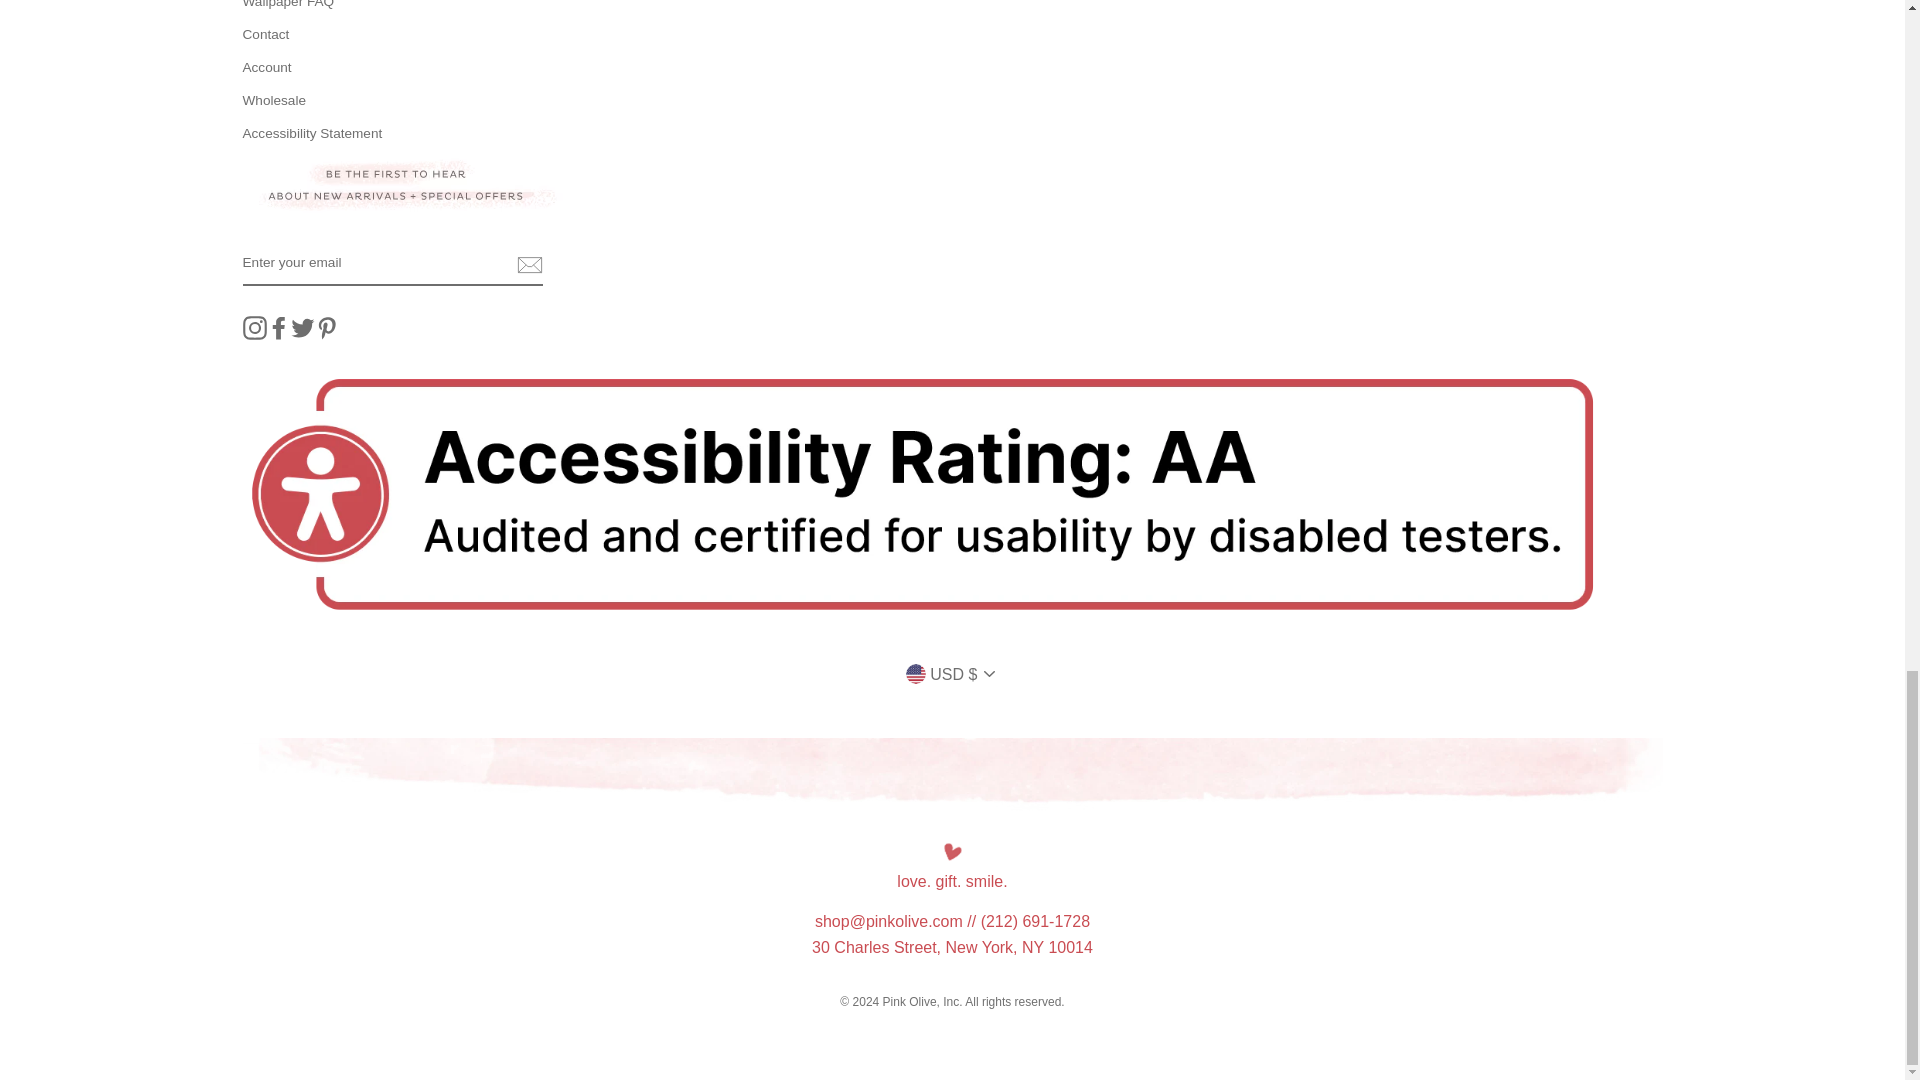 This screenshot has width=1920, height=1080. I want to click on Pink Olive on Instagram, so click(254, 328).